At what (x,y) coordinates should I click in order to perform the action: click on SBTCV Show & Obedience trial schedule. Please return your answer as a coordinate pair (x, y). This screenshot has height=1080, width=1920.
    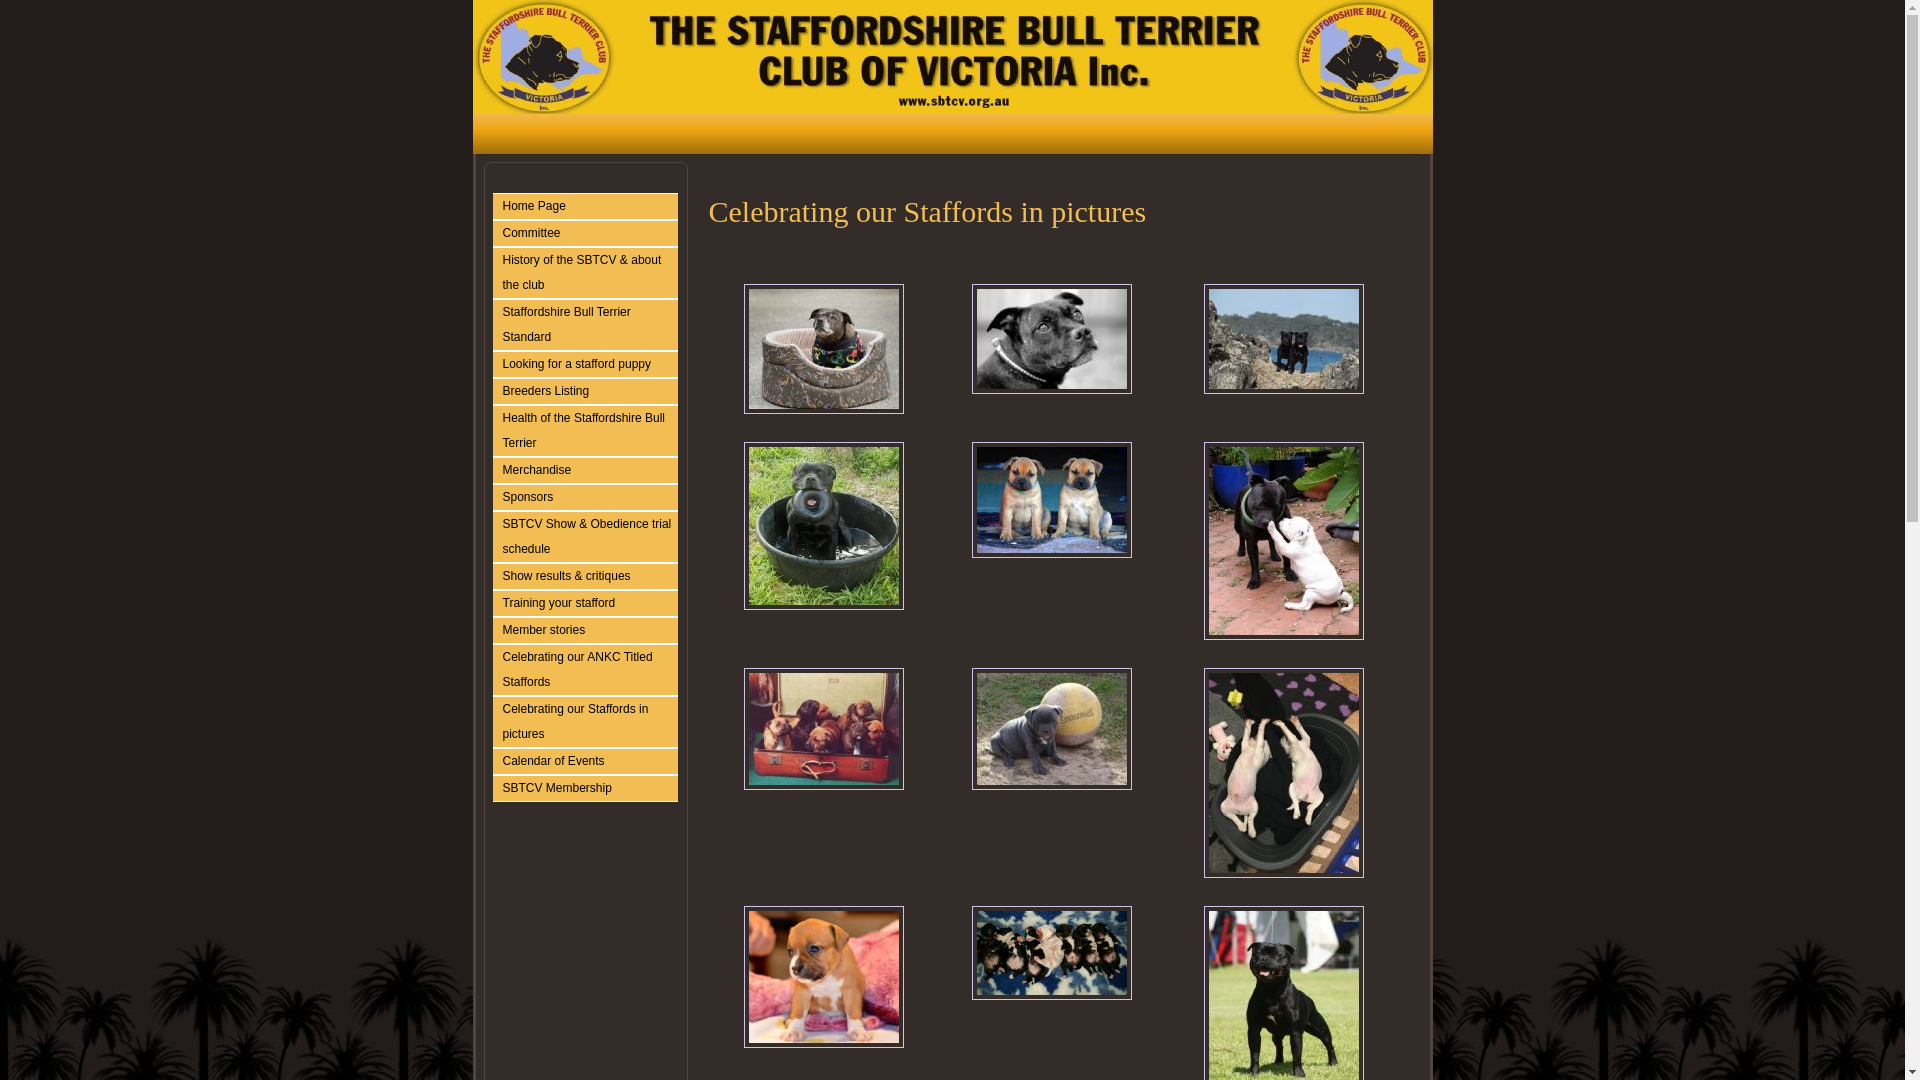
    Looking at the image, I should click on (590, 537).